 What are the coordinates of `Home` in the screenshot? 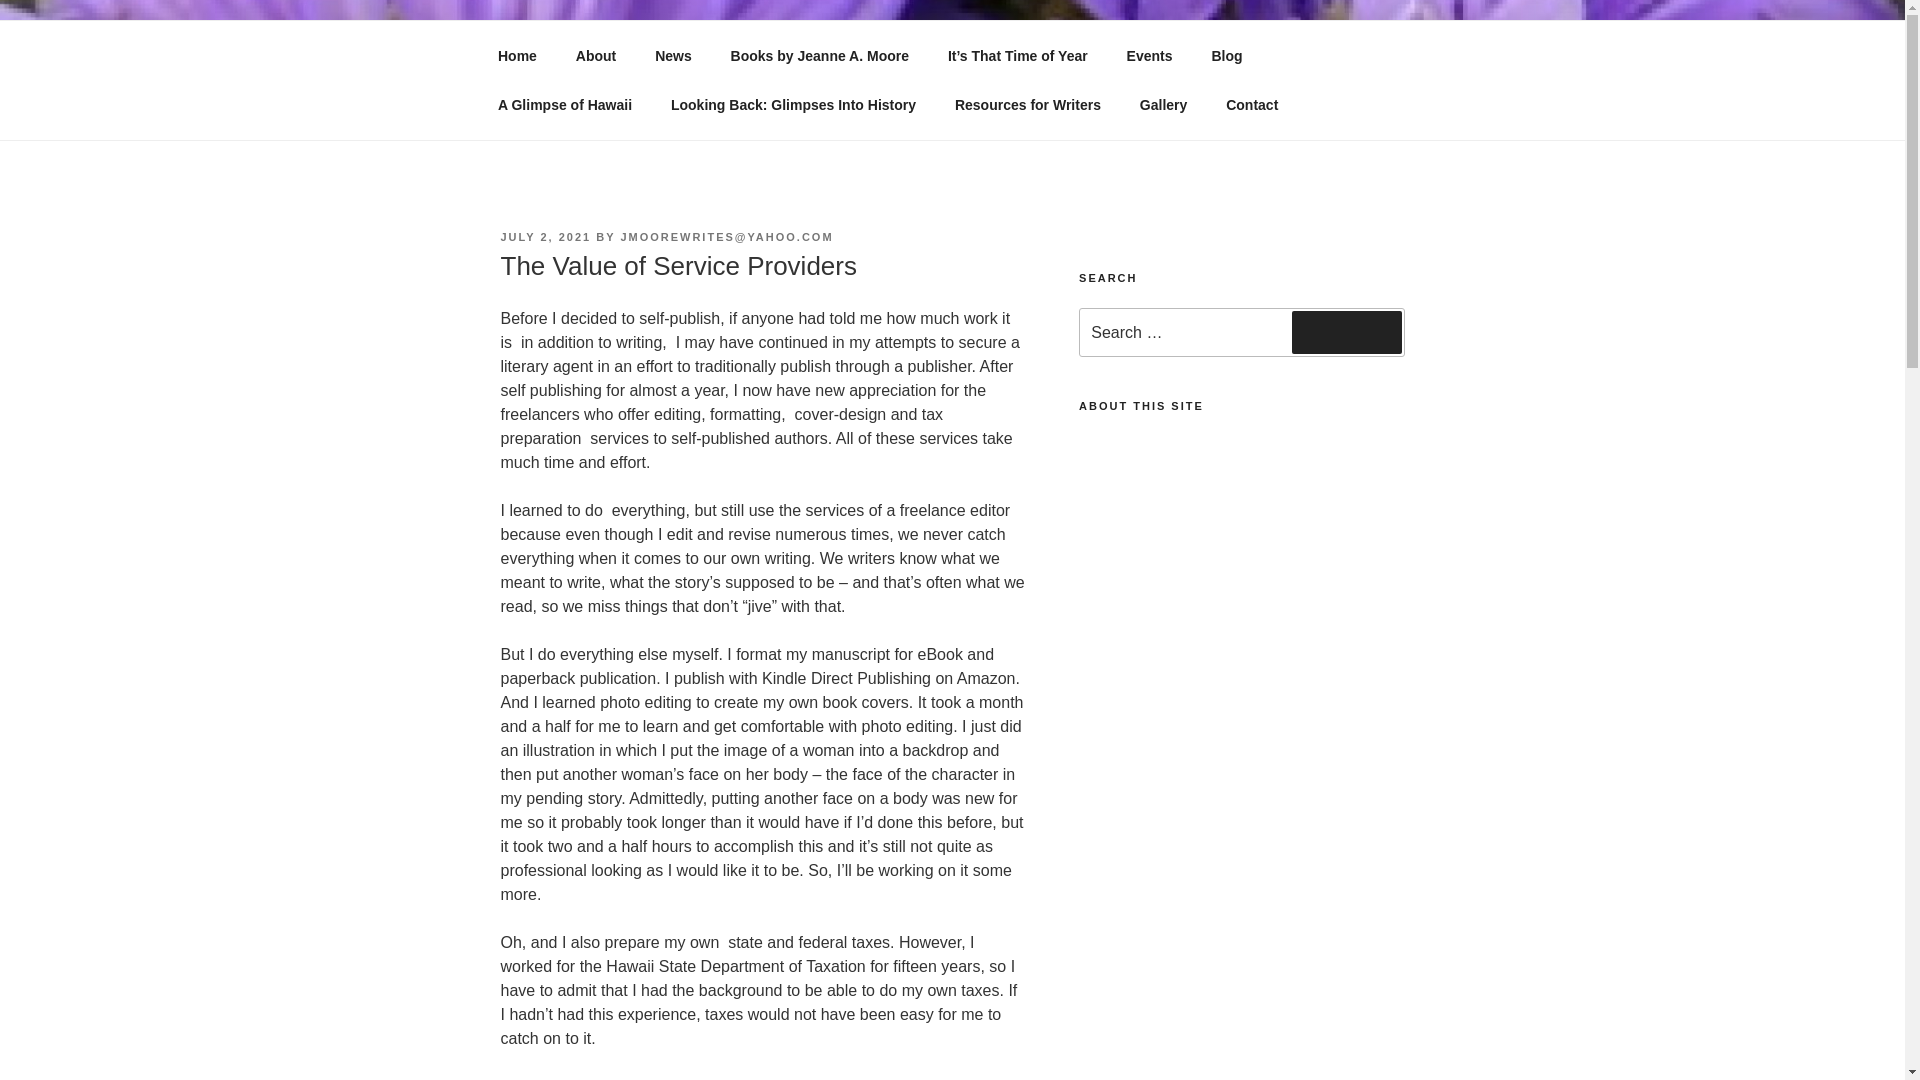 It's located at (517, 56).